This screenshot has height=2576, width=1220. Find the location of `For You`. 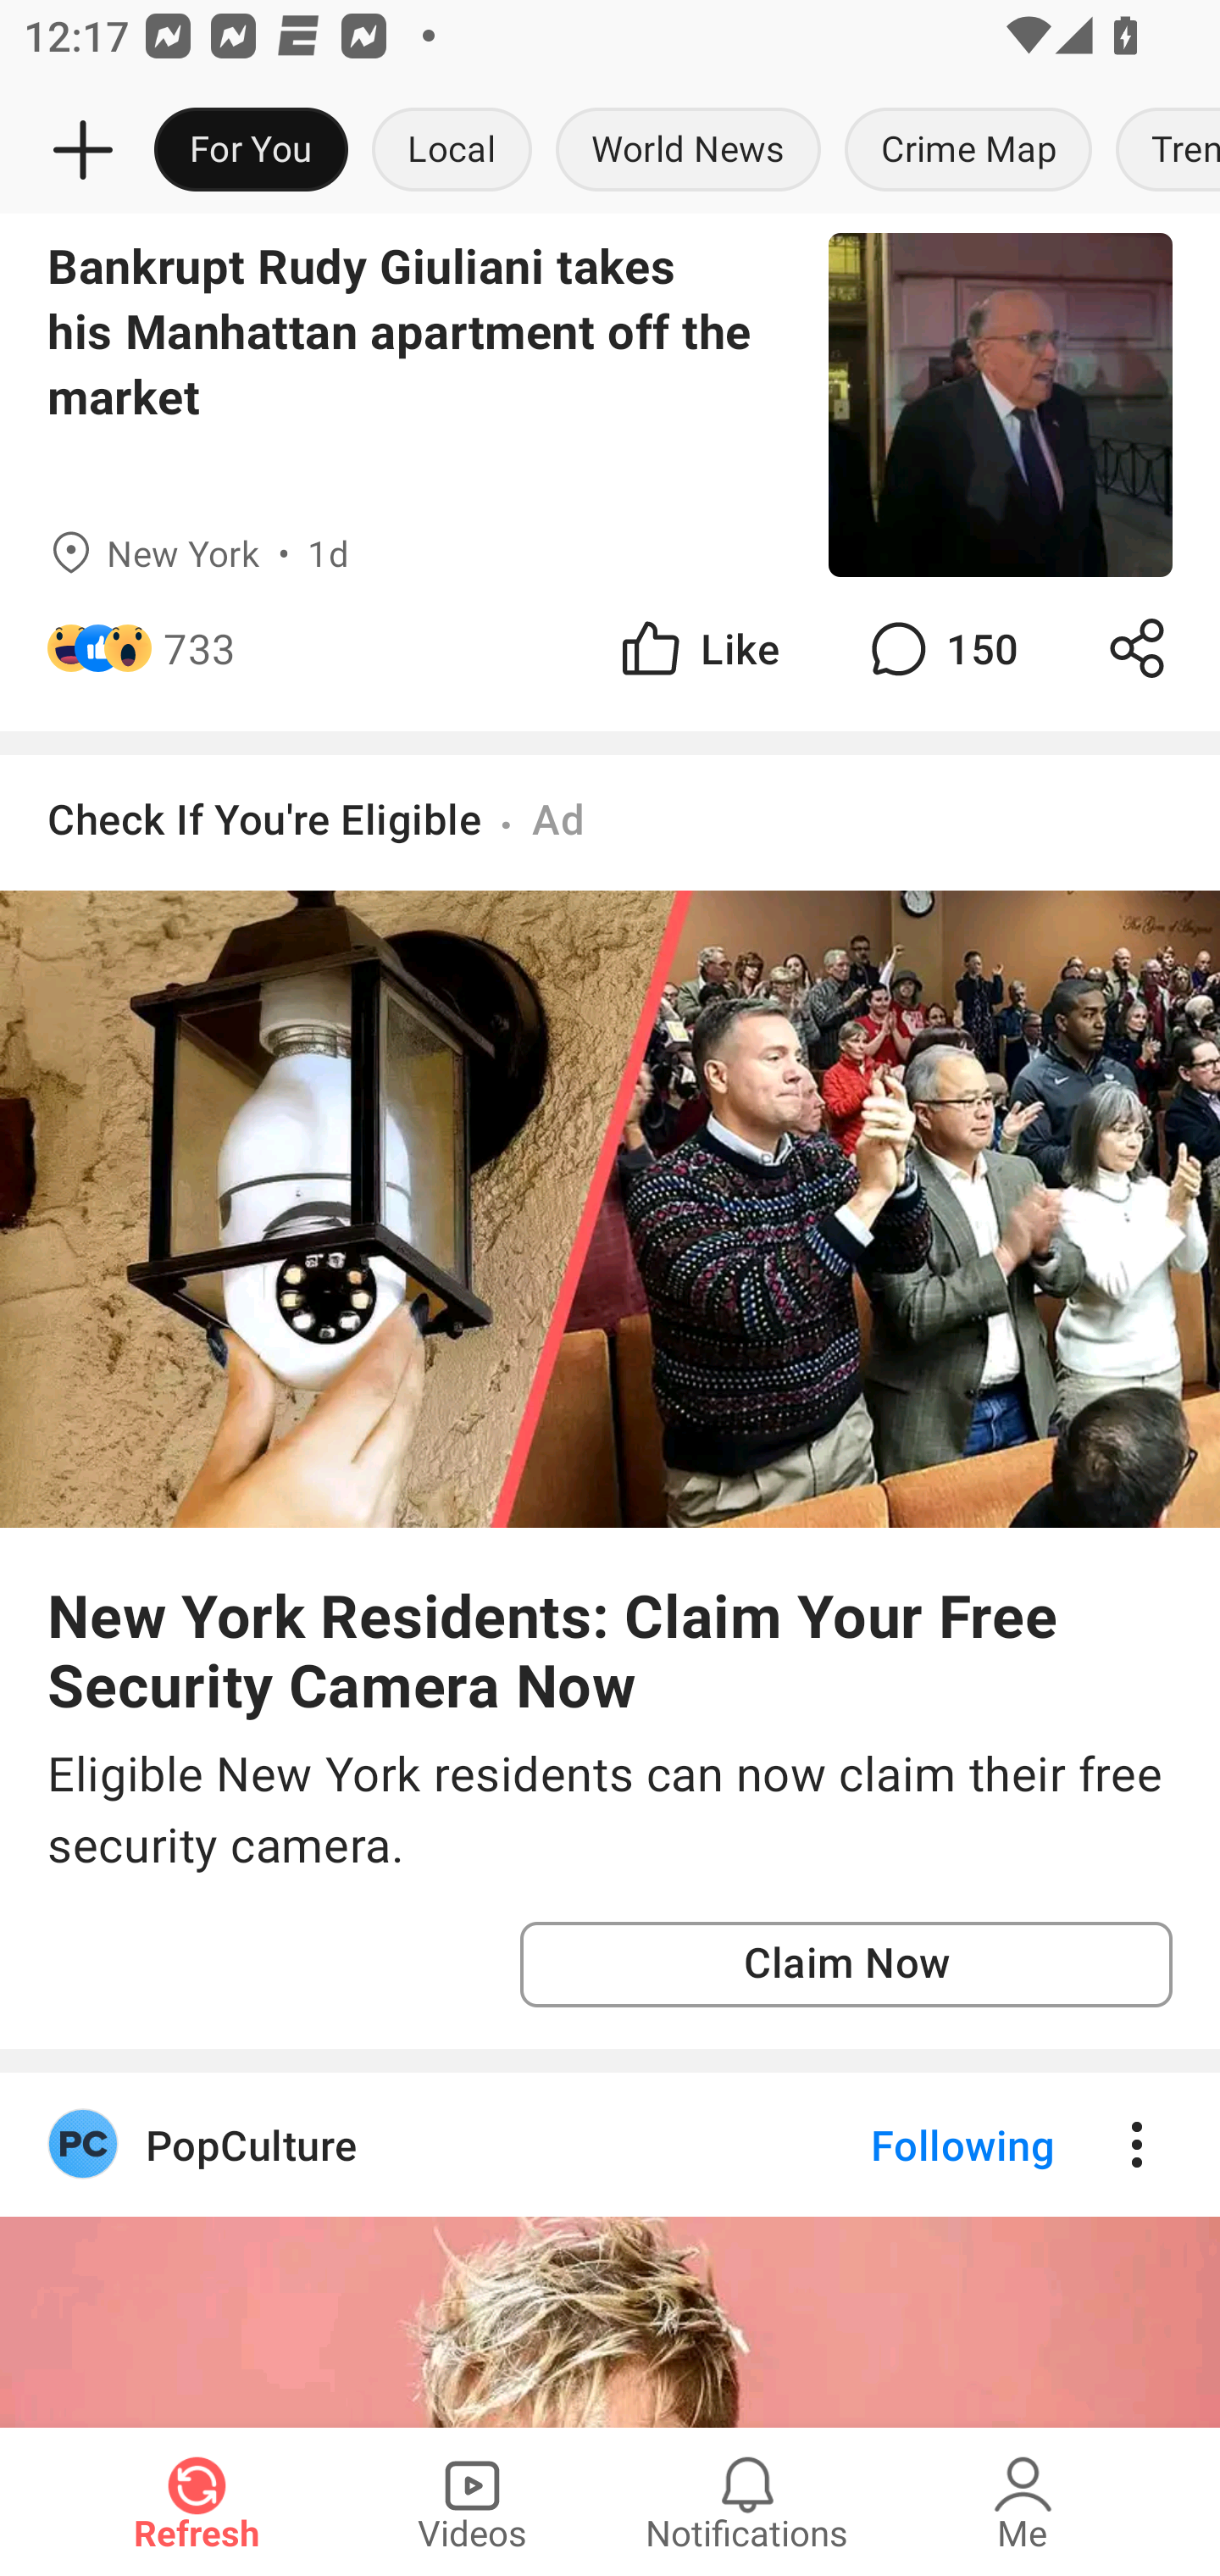

For You is located at coordinates (251, 151).